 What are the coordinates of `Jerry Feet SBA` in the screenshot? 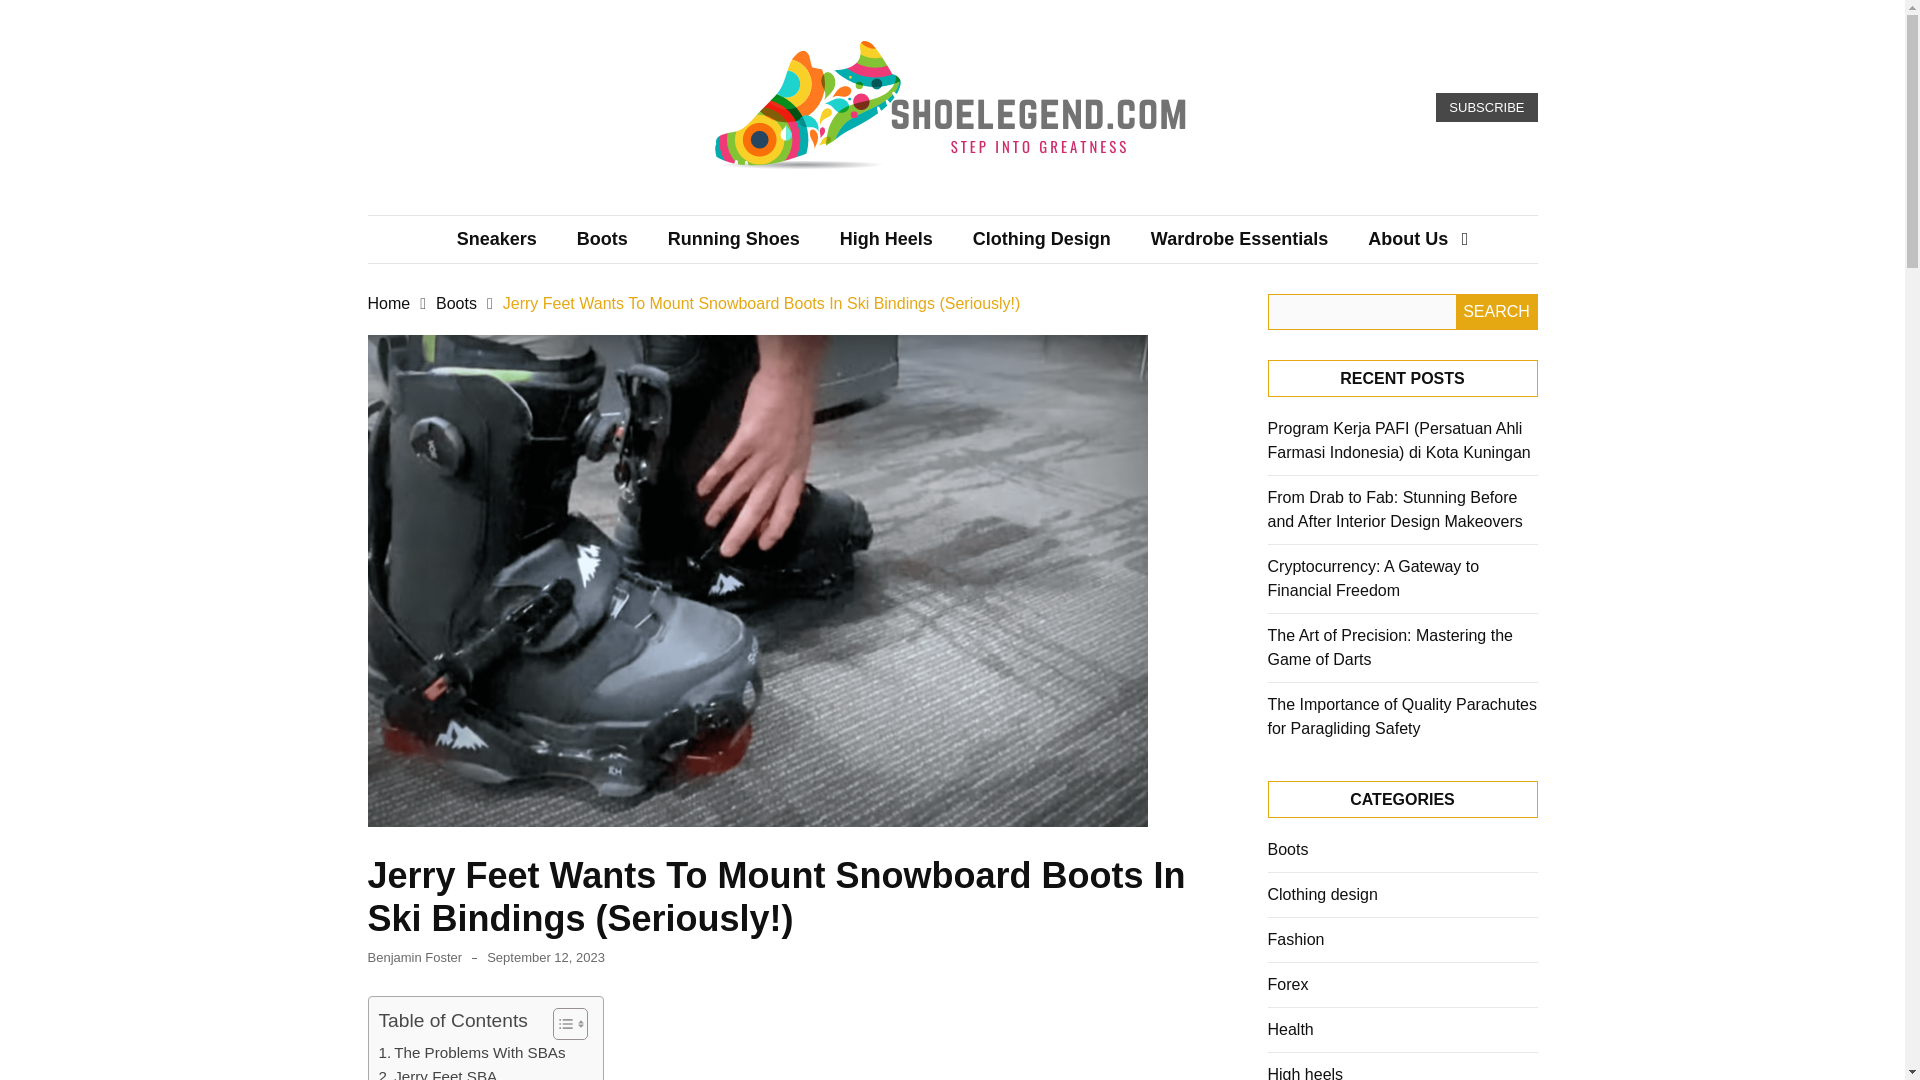 It's located at (438, 1072).